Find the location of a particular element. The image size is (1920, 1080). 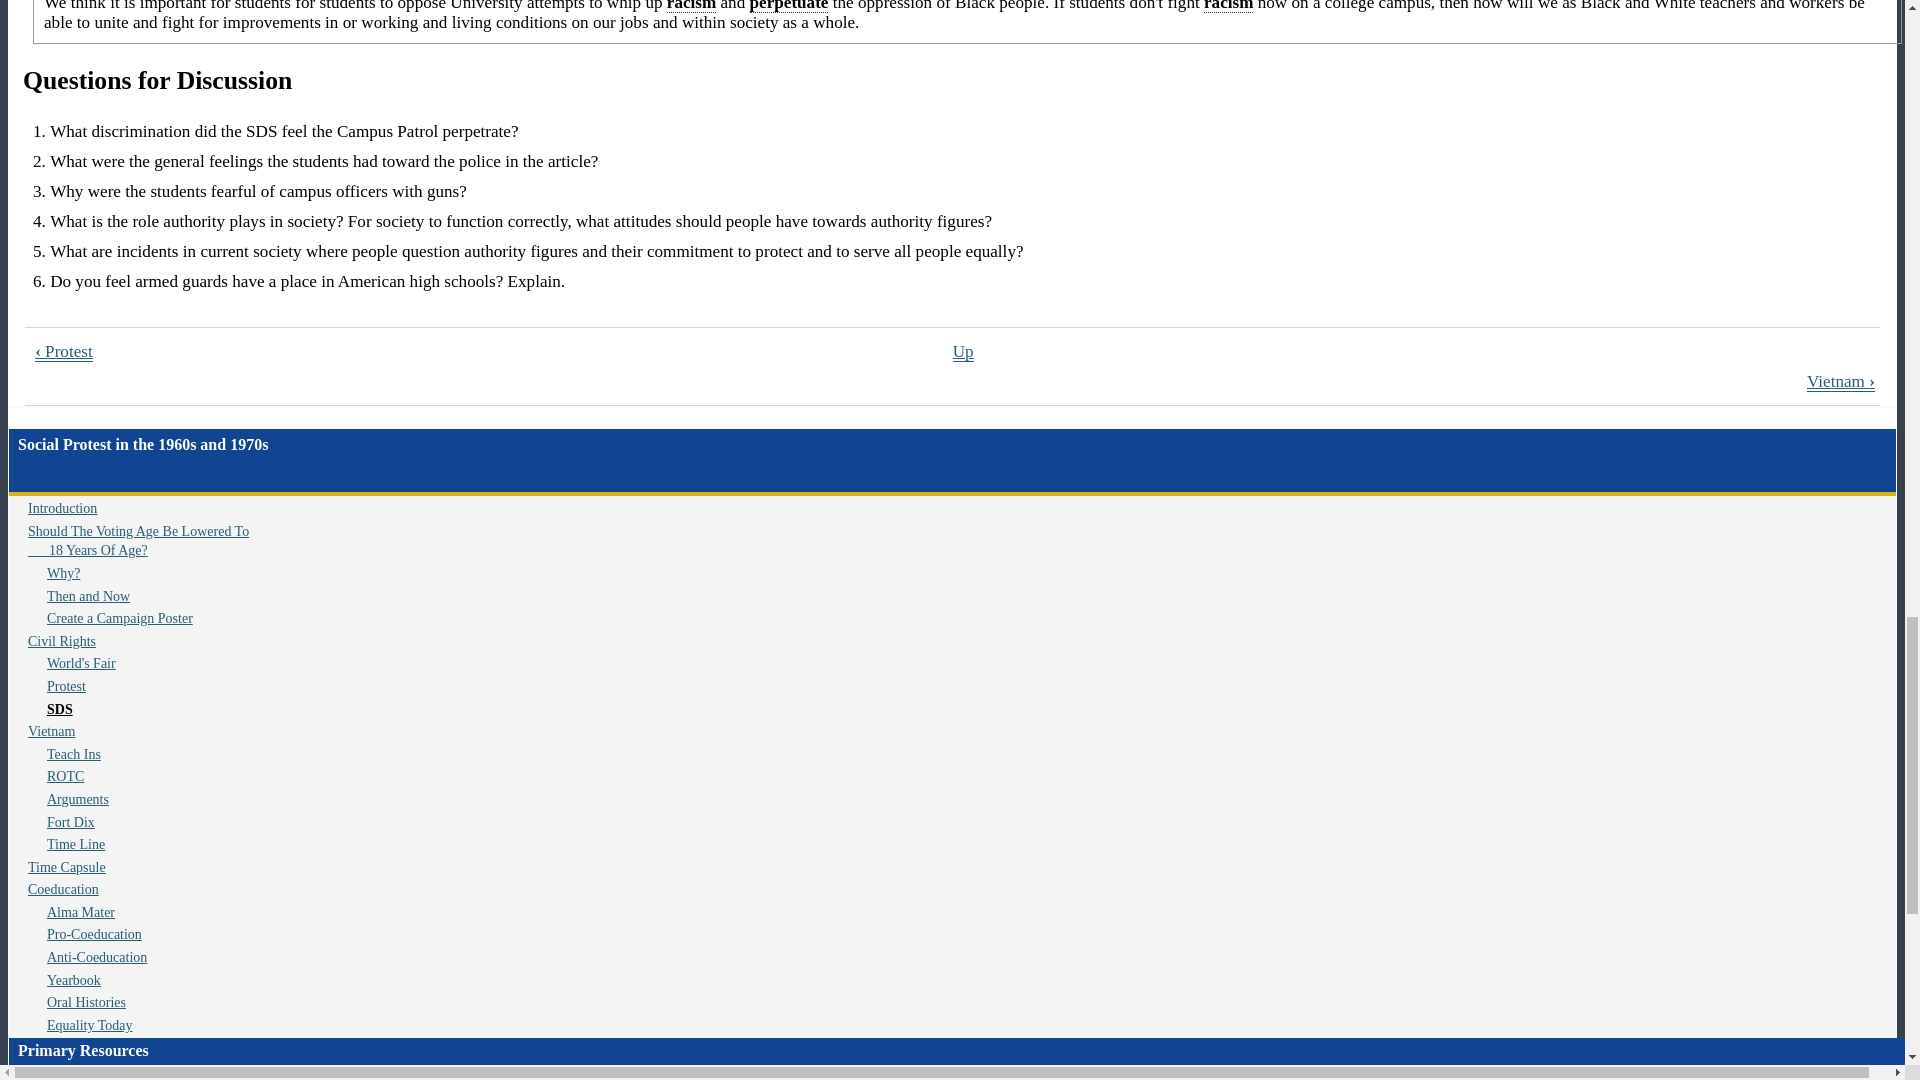

Teach Ins is located at coordinates (74, 754).